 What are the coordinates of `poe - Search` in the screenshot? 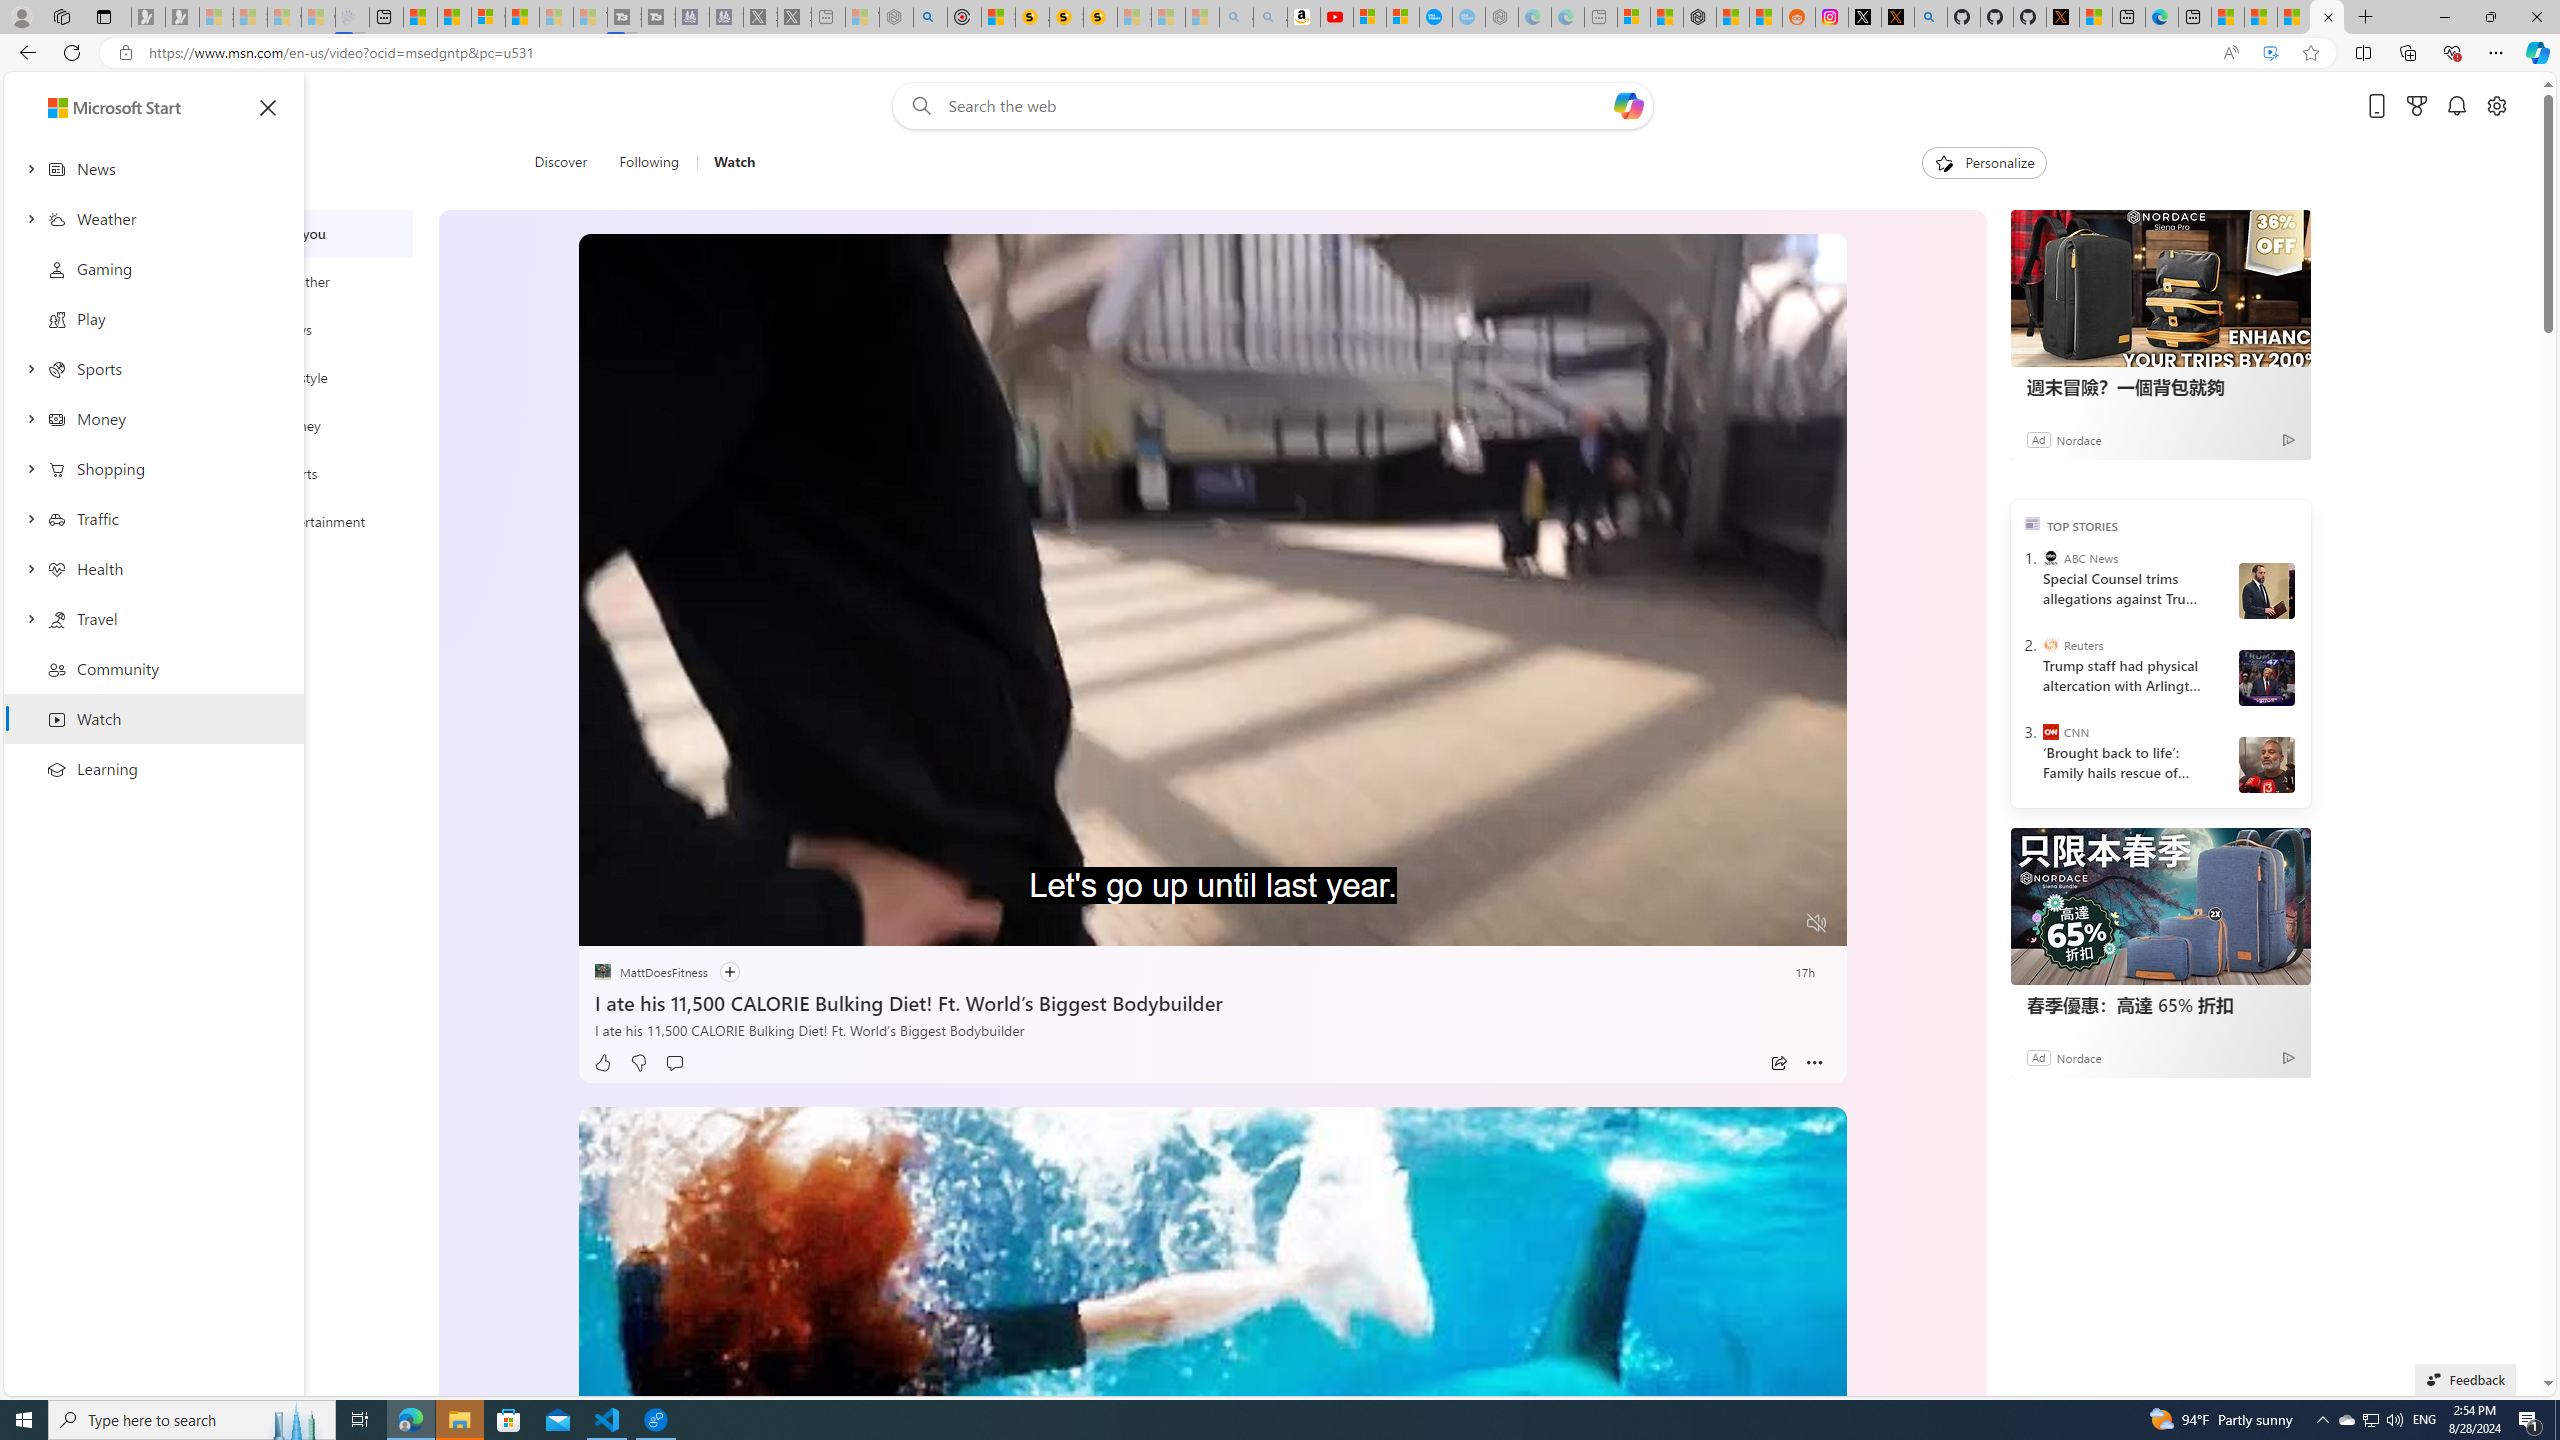 It's located at (930, 17).